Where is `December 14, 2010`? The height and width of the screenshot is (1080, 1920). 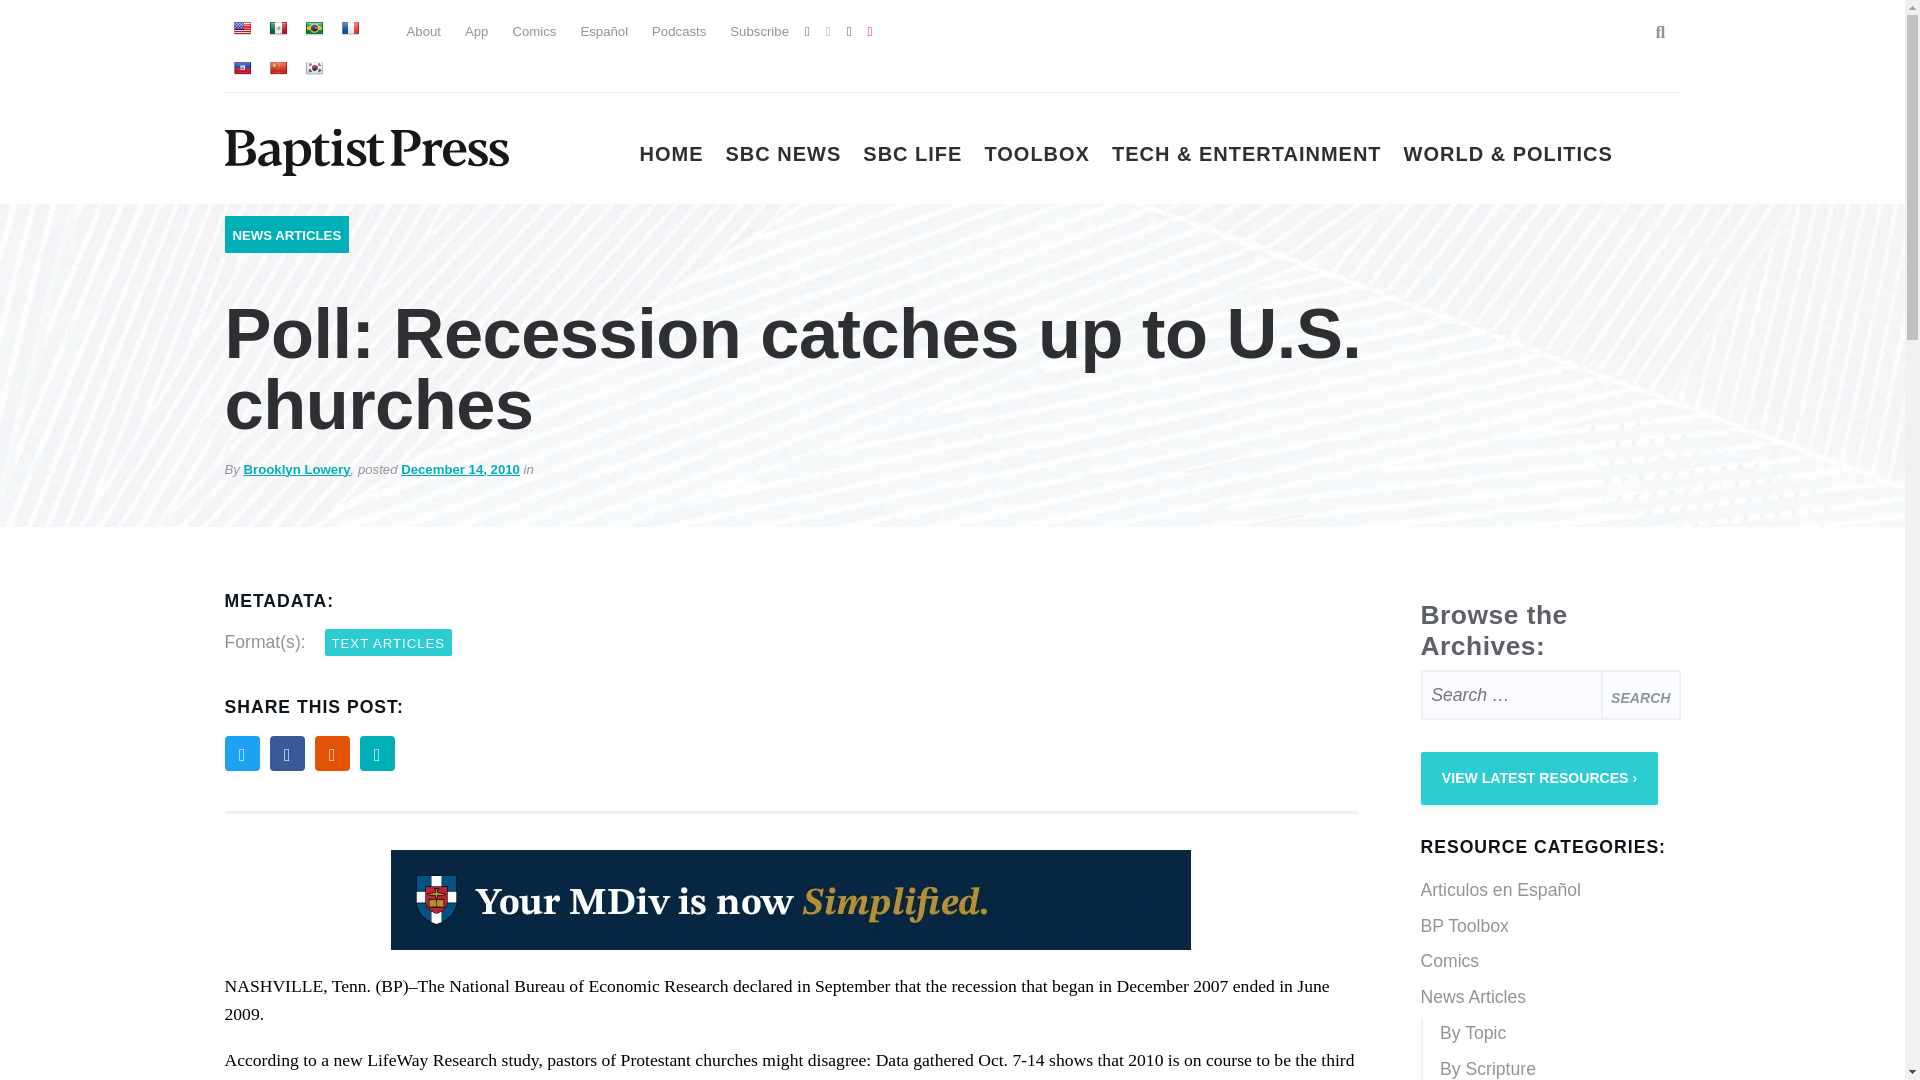
December 14, 2010 is located at coordinates (460, 470).